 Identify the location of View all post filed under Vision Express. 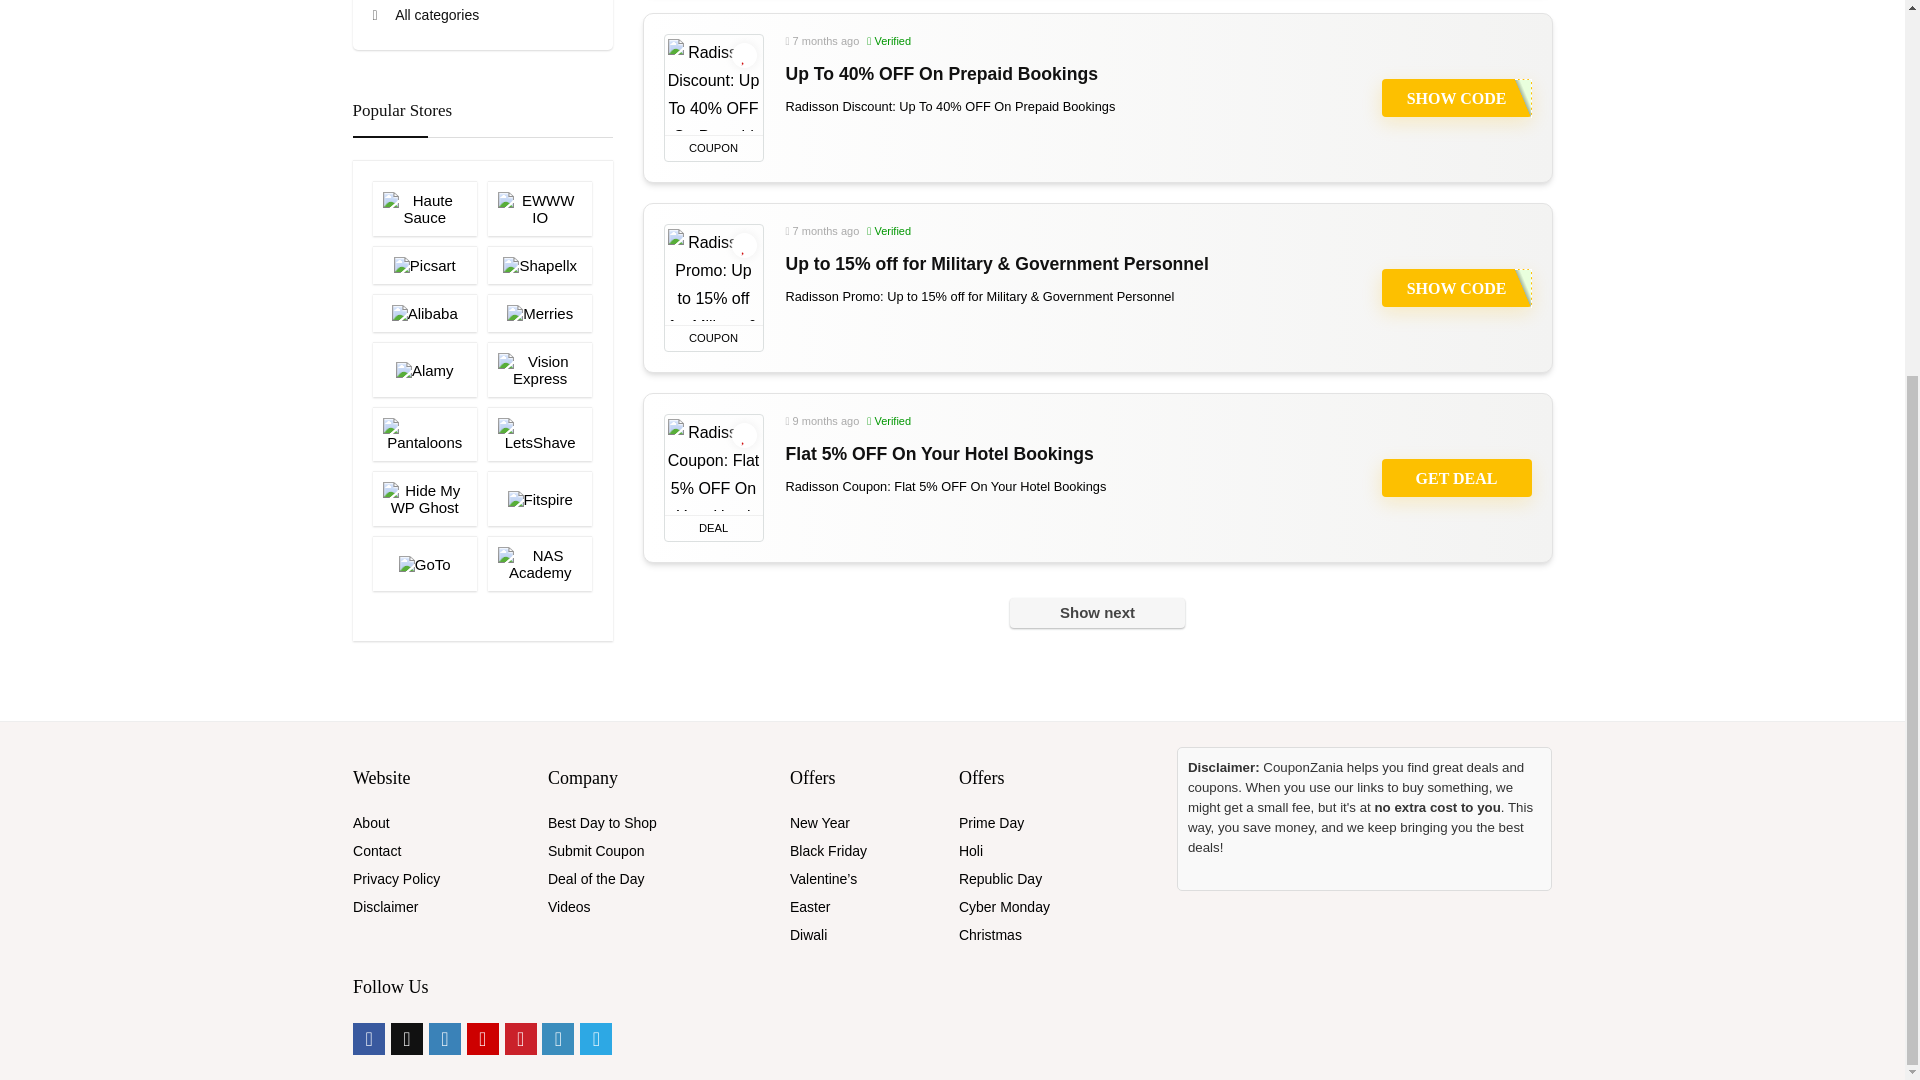
(539, 370).